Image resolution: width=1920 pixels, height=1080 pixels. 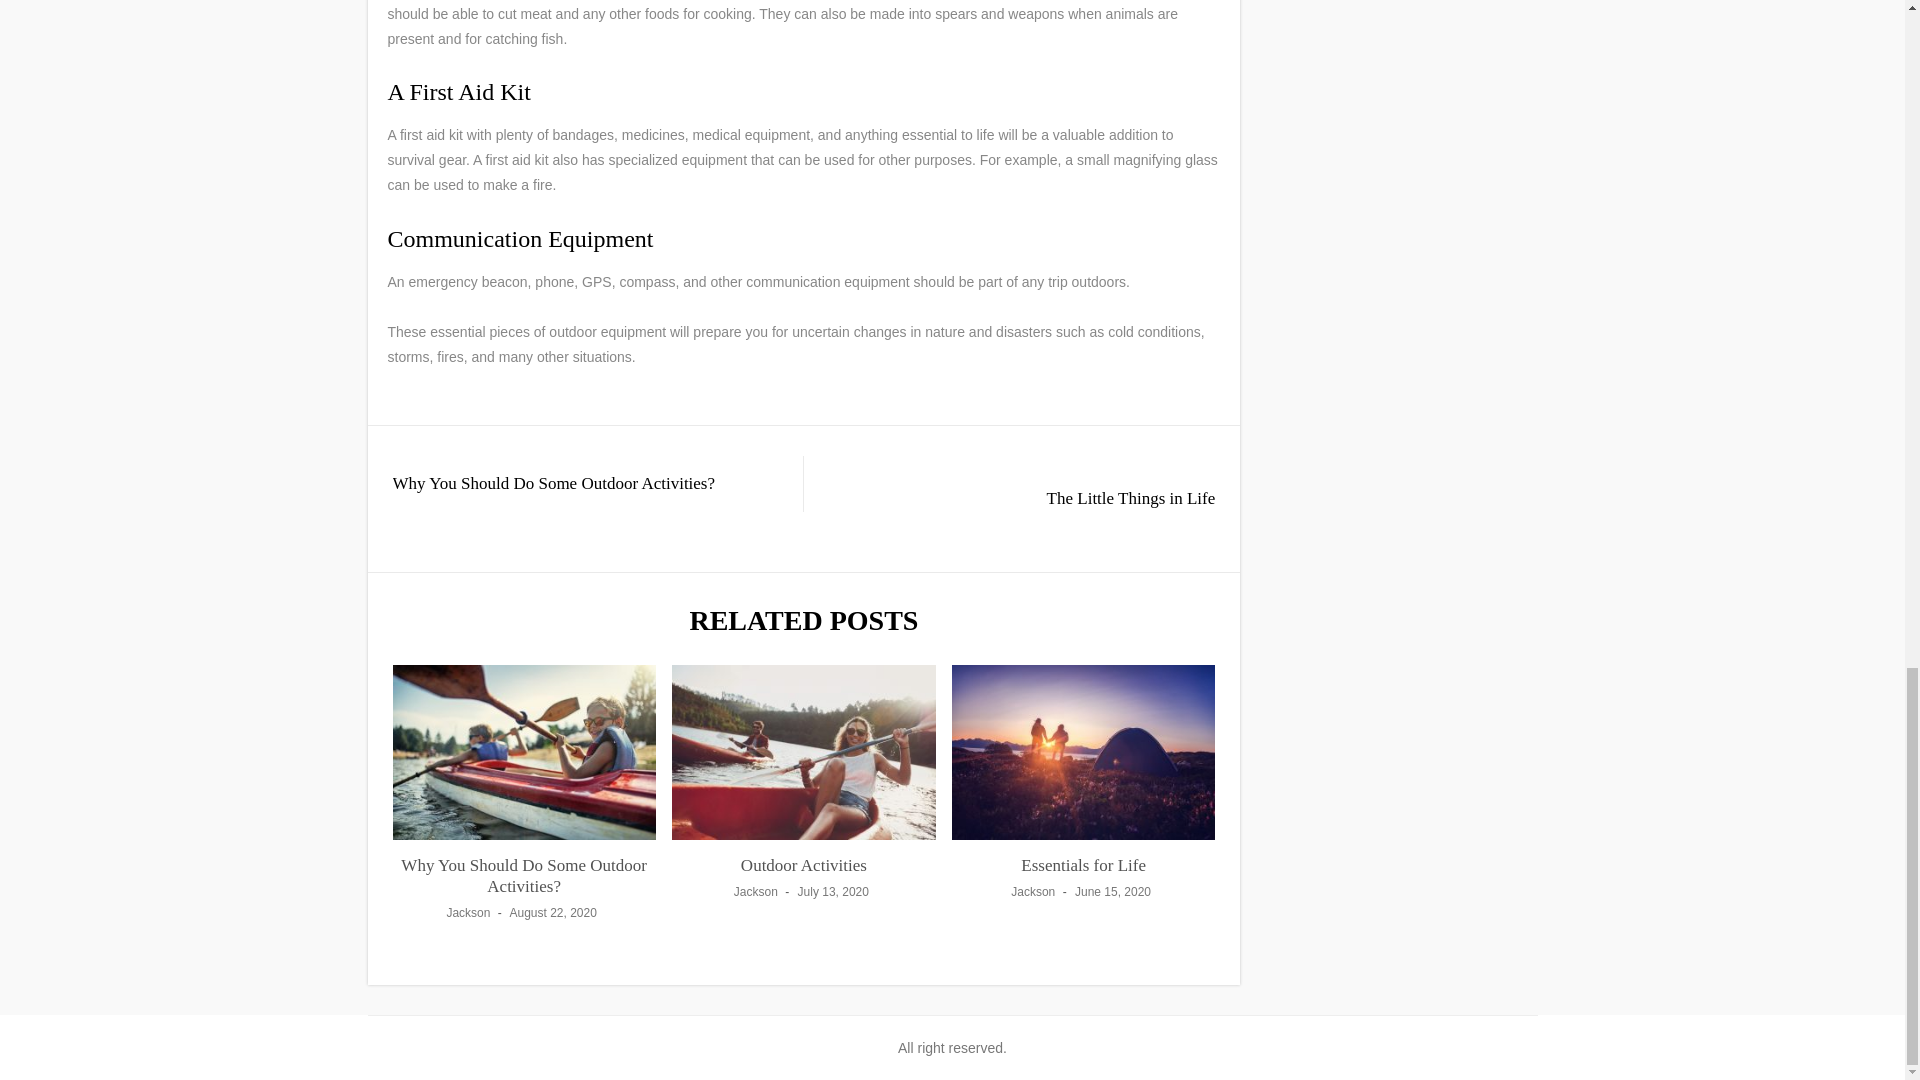 What do you see at coordinates (1084, 865) in the screenshot?
I see `Essentials for Life` at bounding box center [1084, 865].